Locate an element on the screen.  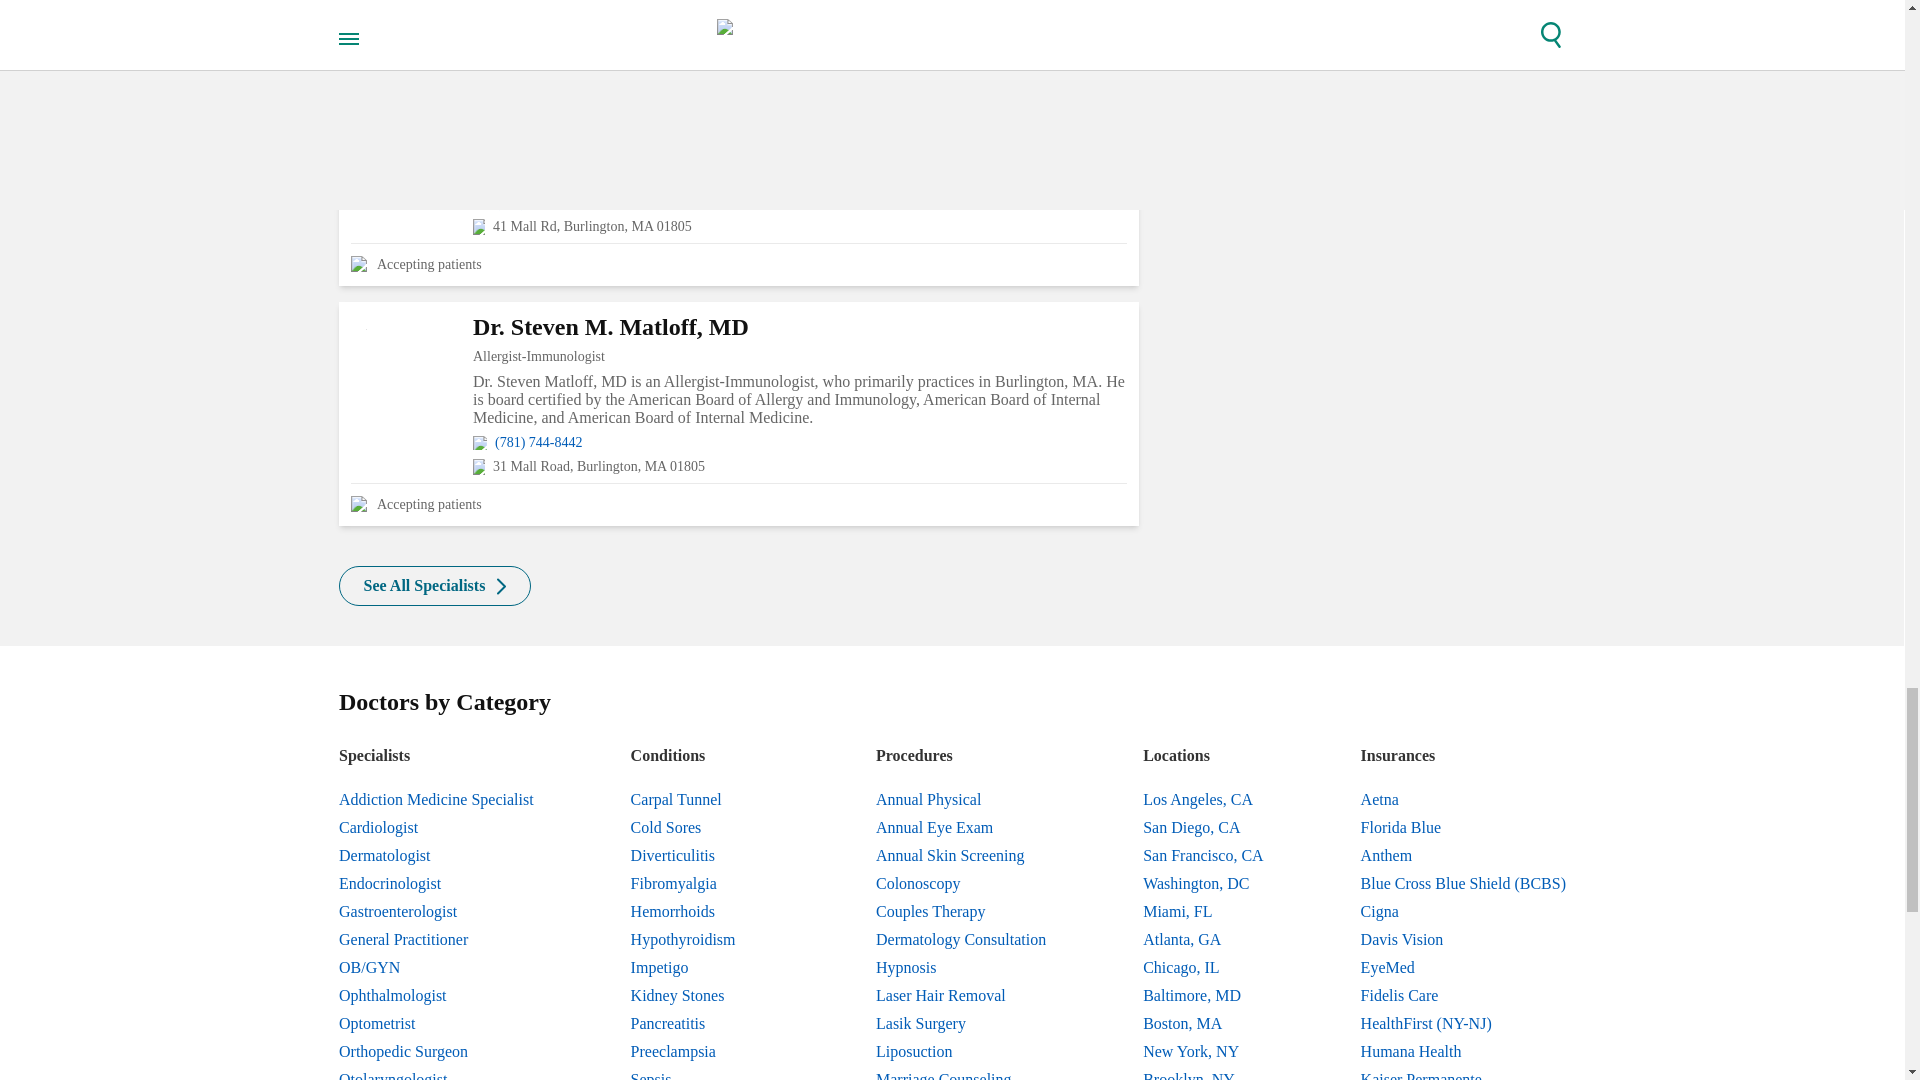
See All Specialists is located at coordinates (435, 585).